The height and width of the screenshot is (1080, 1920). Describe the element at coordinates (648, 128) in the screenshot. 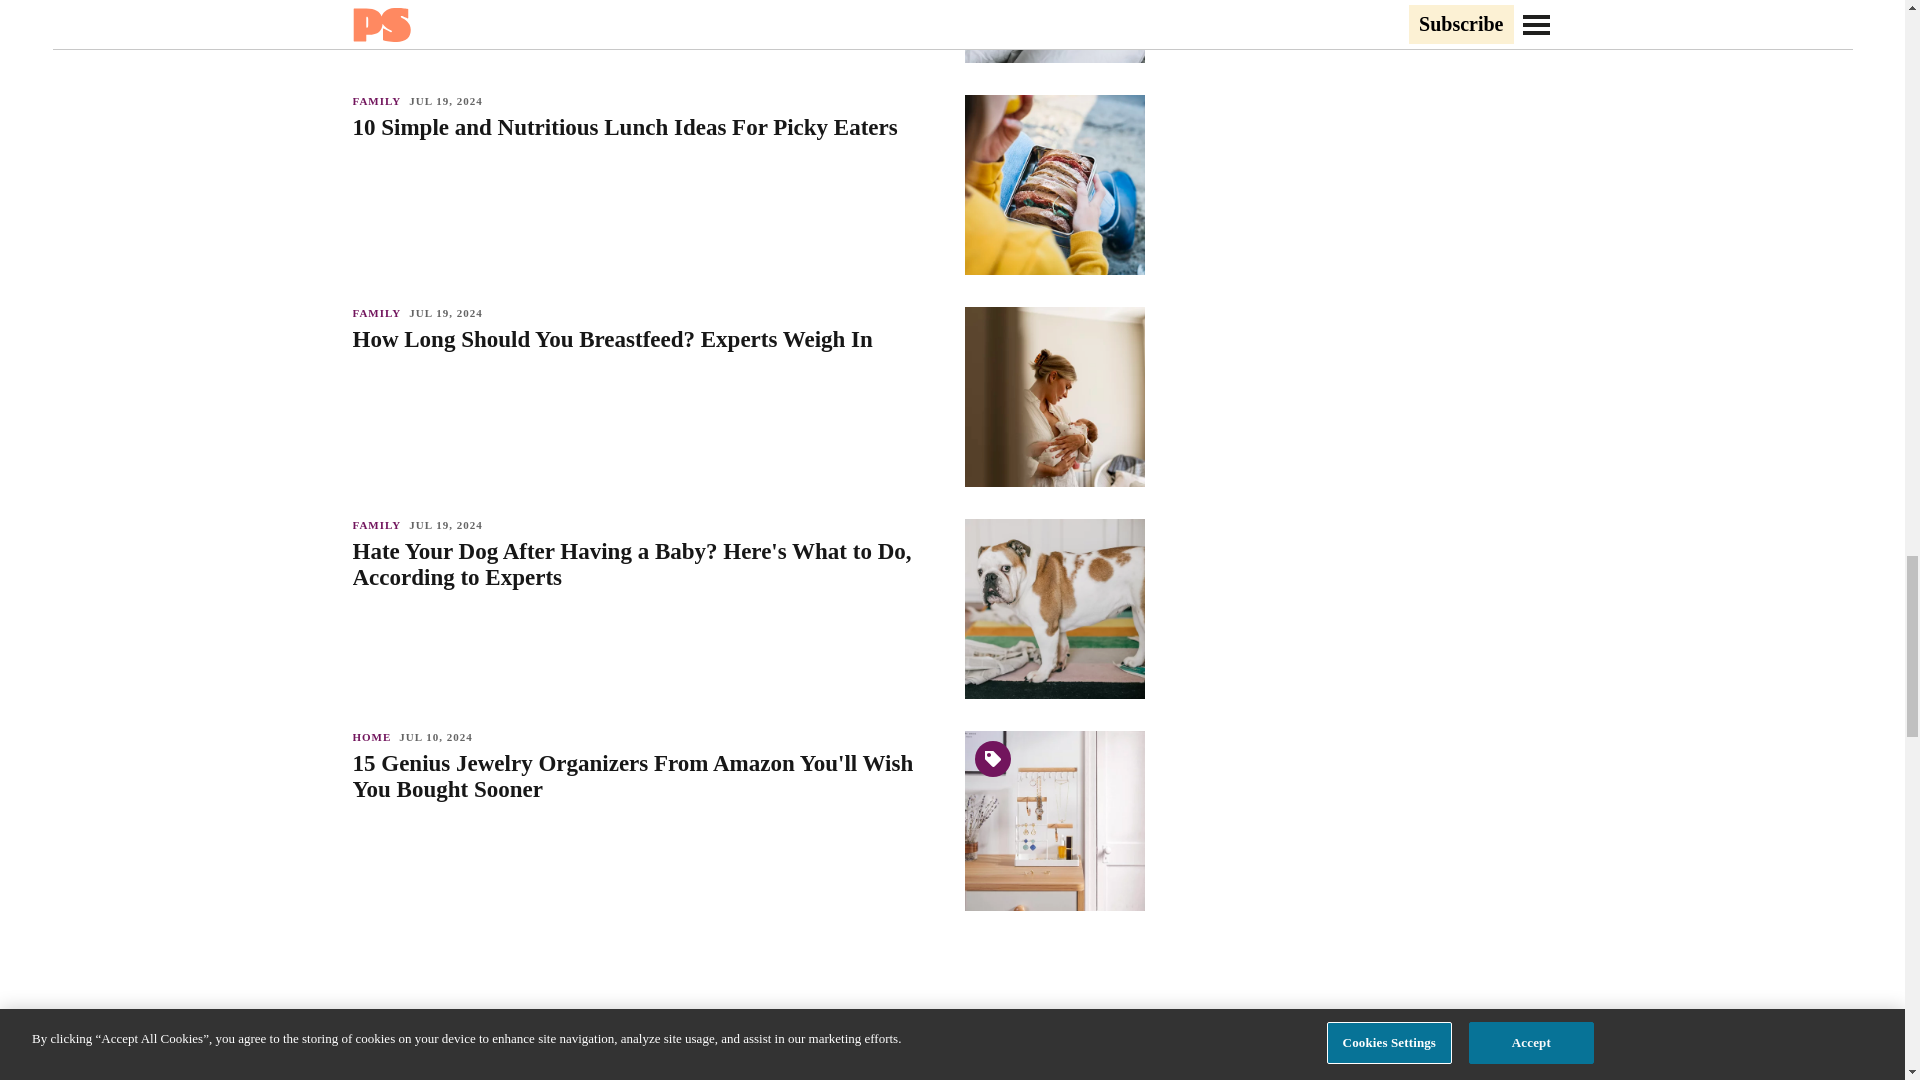

I see `10 Simple and Nutritious Lunch Ideas For Picky Eaters` at that location.